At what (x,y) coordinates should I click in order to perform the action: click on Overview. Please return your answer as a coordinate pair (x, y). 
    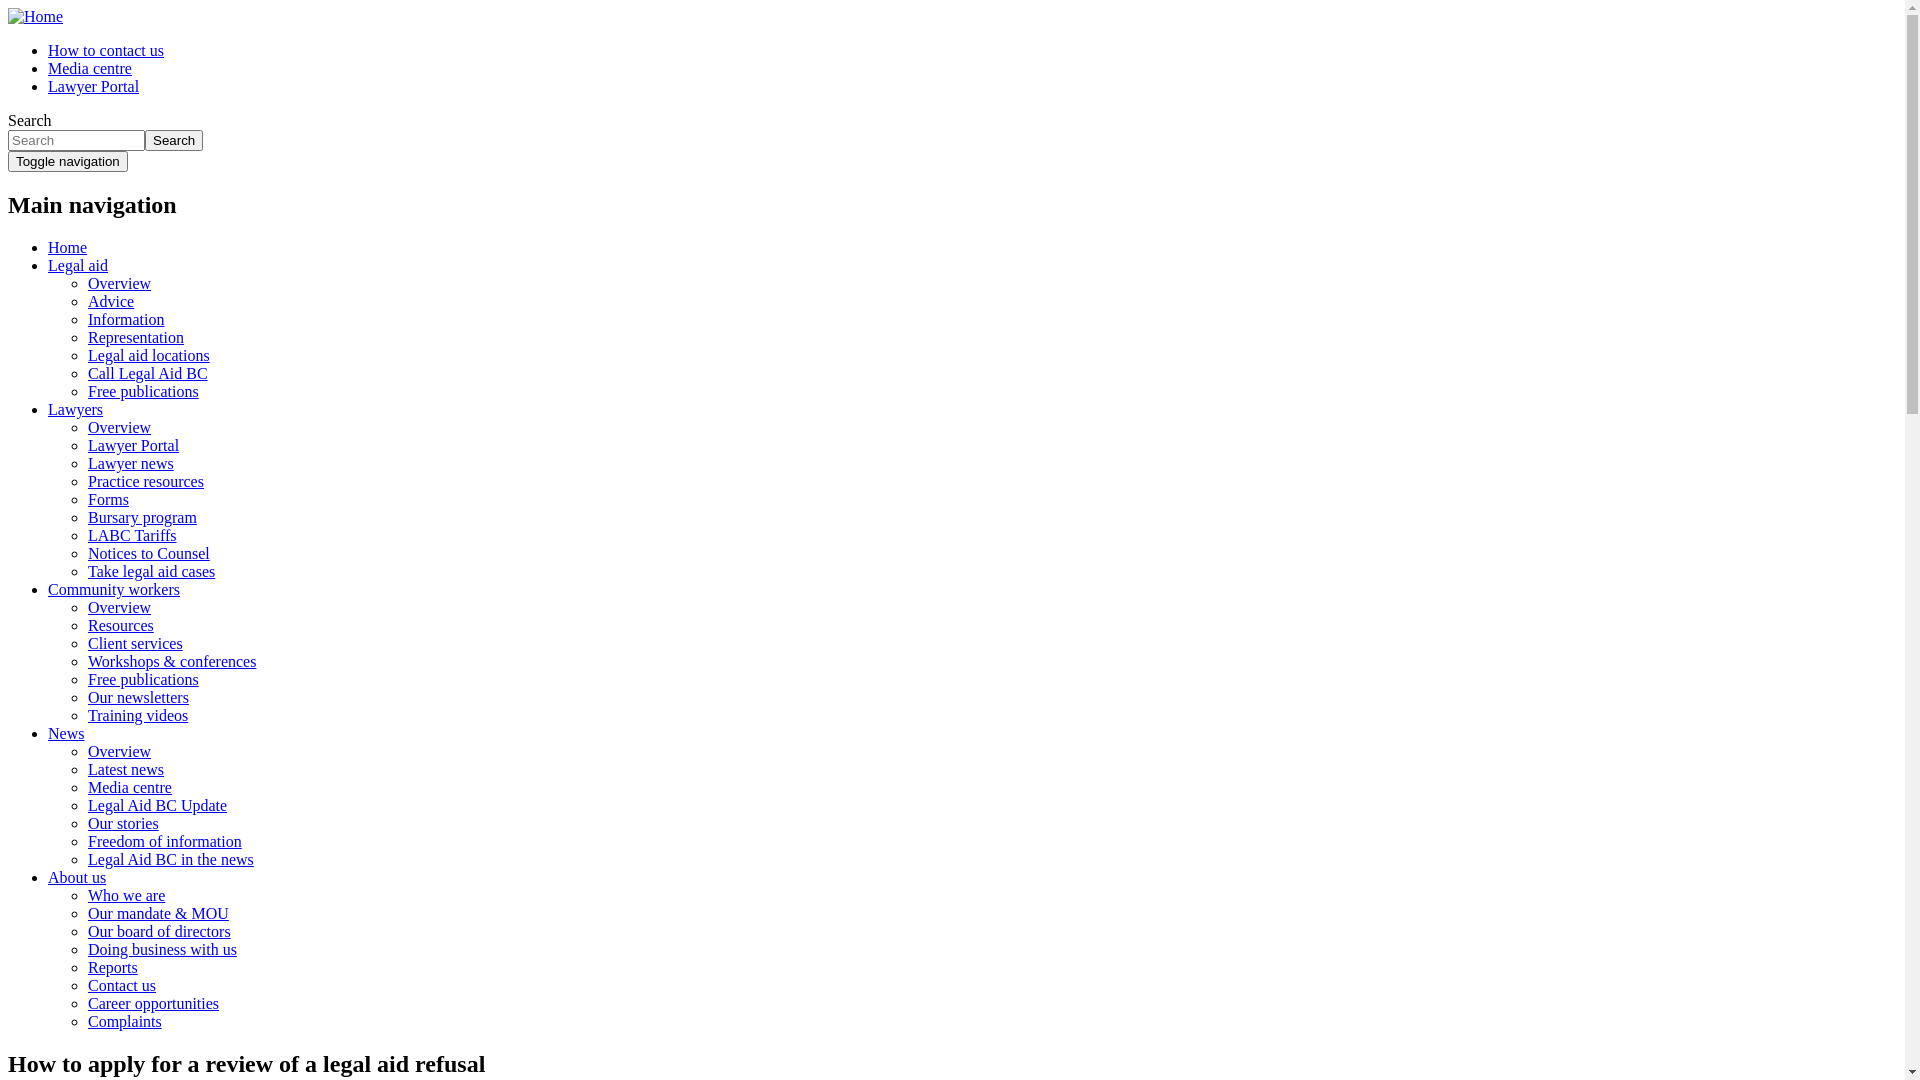
    Looking at the image, I should click on (120, 428).